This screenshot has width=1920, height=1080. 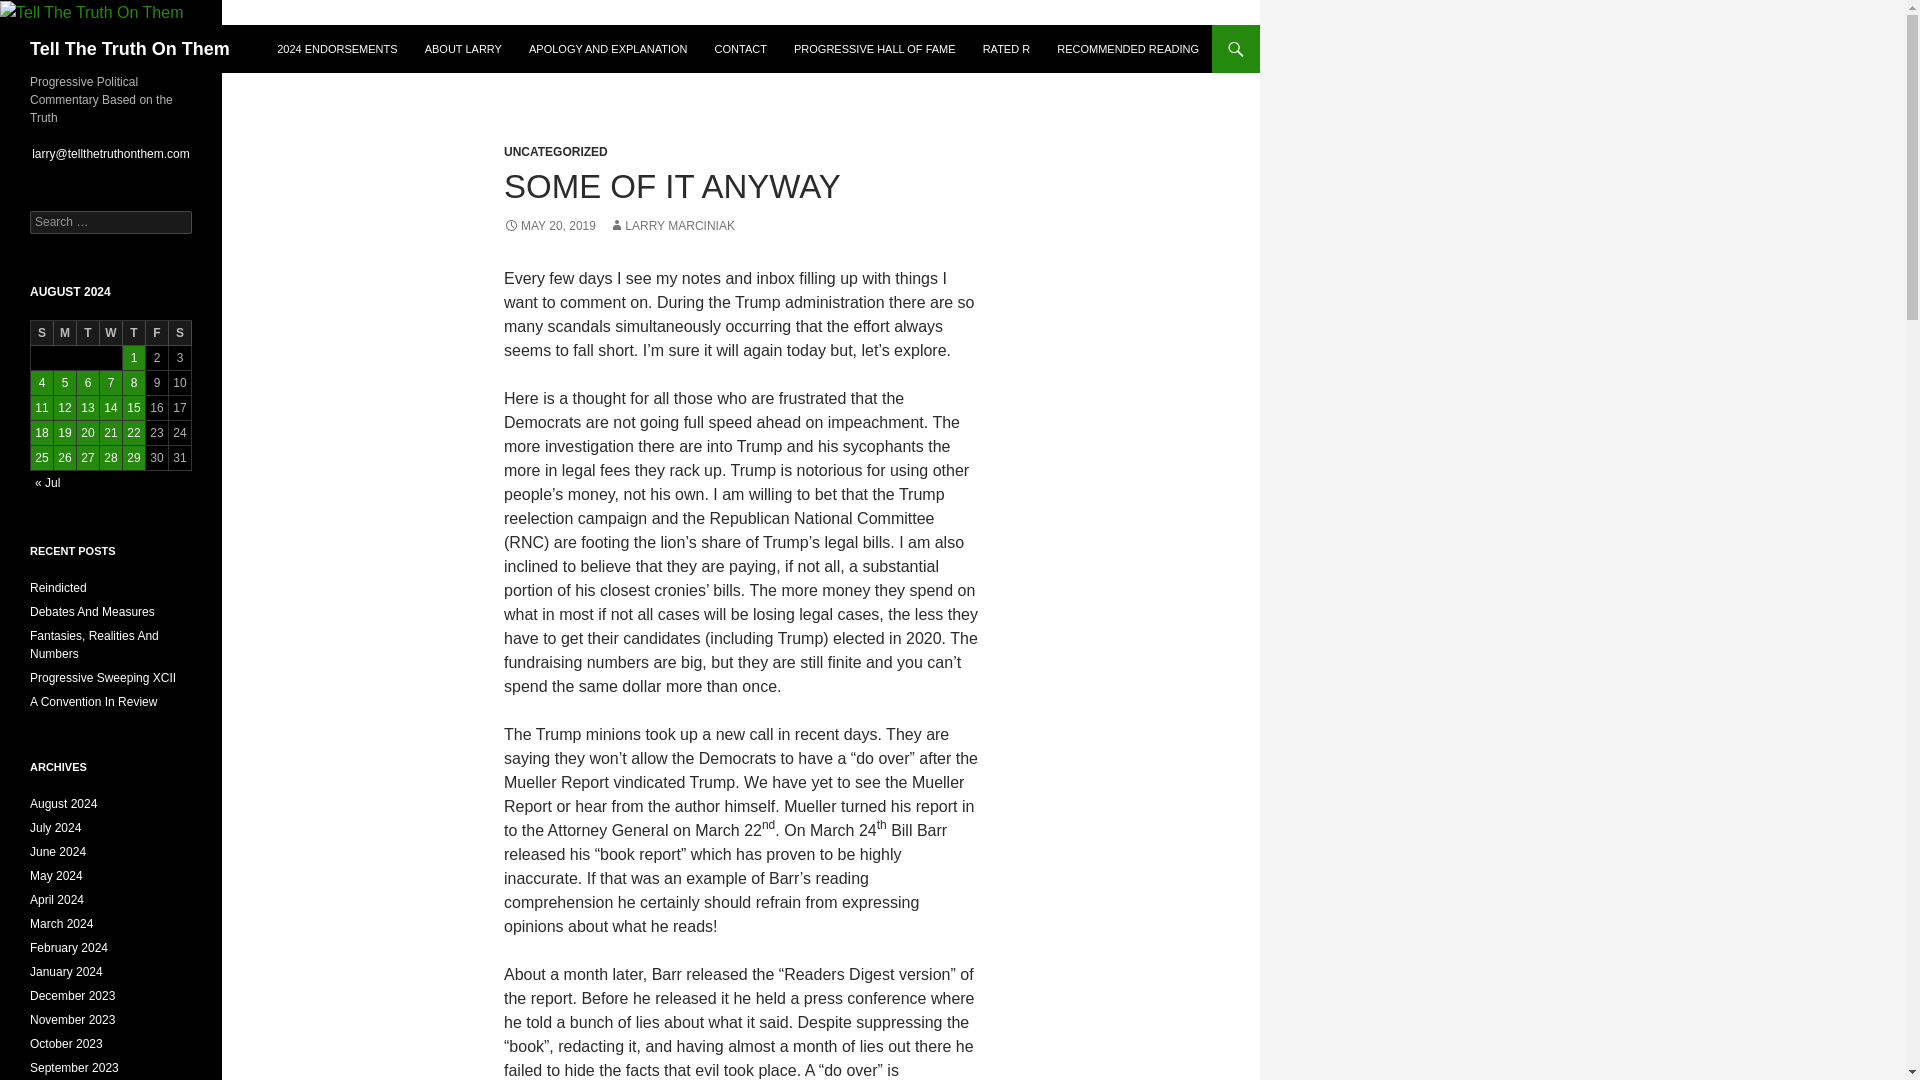 What do you see at coordinates (110, 332) in the screenshot?
I see `Wednesday` at bounding box center [110, 332].